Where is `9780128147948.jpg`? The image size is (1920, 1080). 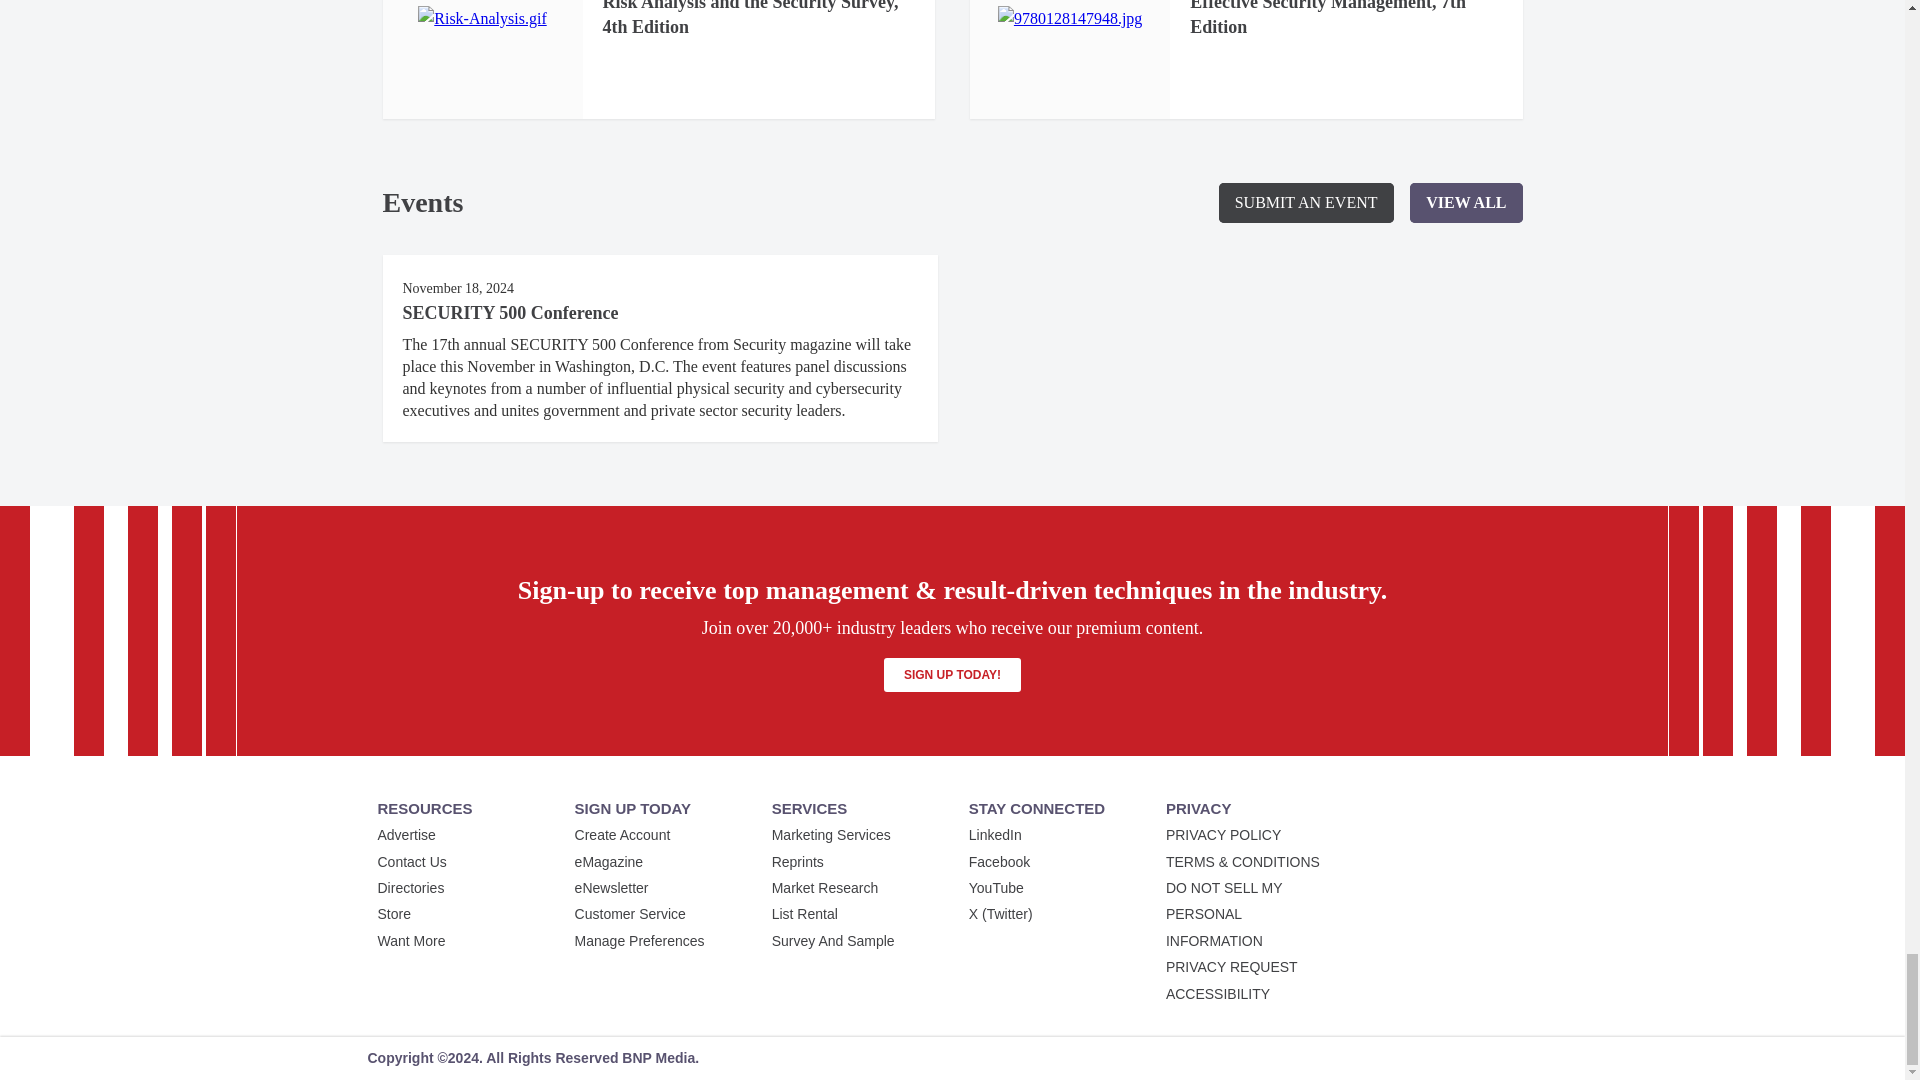
9780128147948.jpg is located at coordinates (1070, 19).